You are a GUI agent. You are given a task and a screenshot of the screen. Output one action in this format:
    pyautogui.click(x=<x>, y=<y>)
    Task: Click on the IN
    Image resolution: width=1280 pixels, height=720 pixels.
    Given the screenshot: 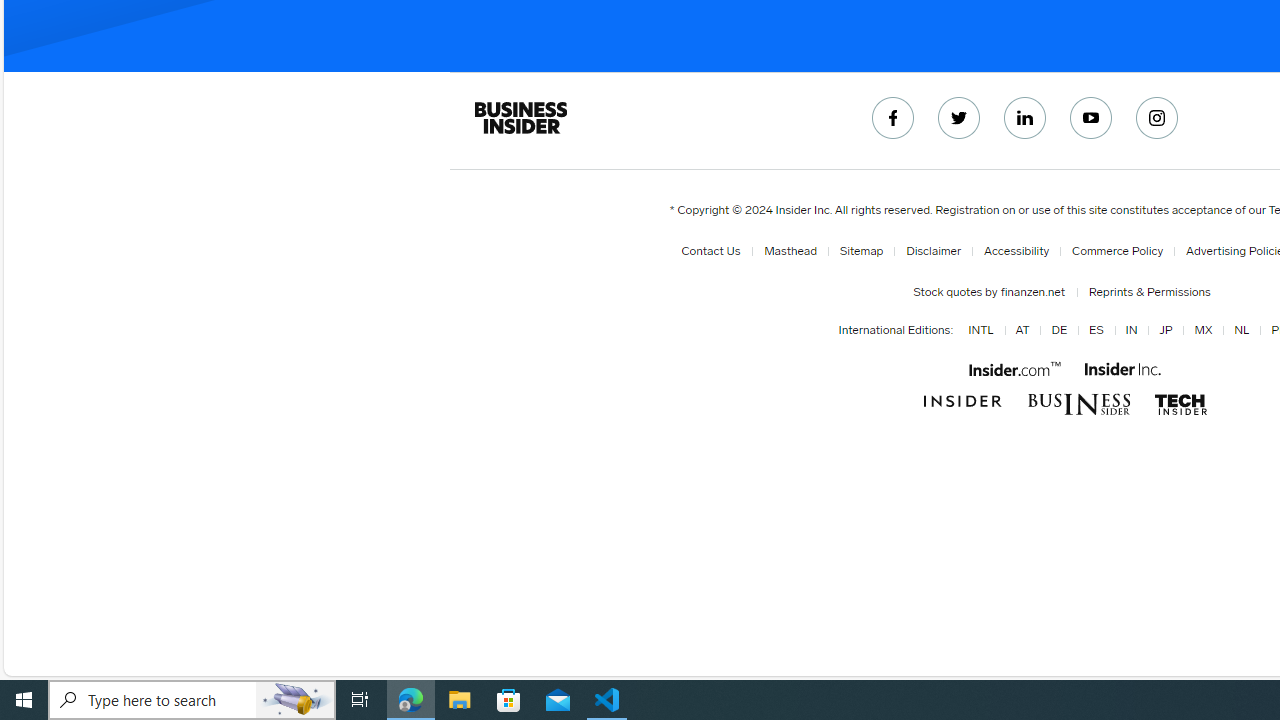 What is the action you would take?
    pyautogui.click(x=1131, y=331)
    